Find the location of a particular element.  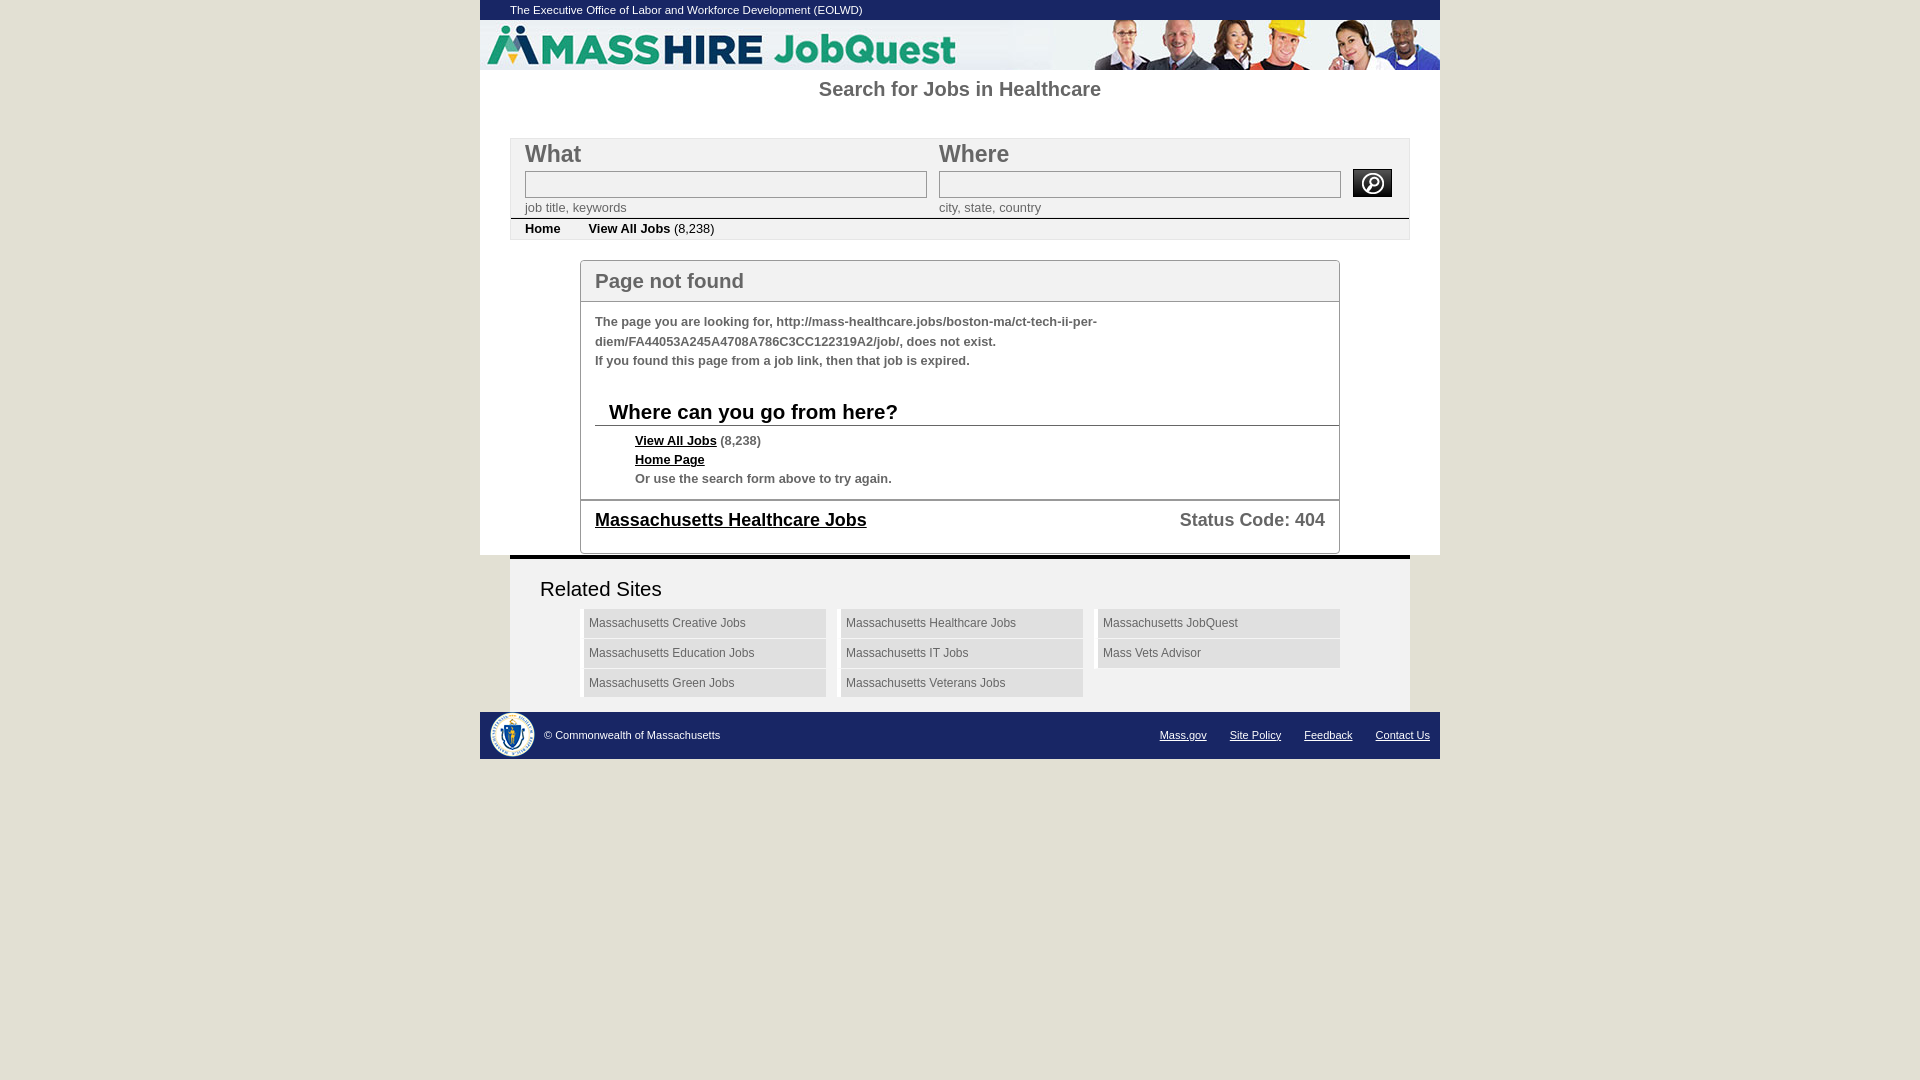

Home Page is located at coordinates (670, 459).